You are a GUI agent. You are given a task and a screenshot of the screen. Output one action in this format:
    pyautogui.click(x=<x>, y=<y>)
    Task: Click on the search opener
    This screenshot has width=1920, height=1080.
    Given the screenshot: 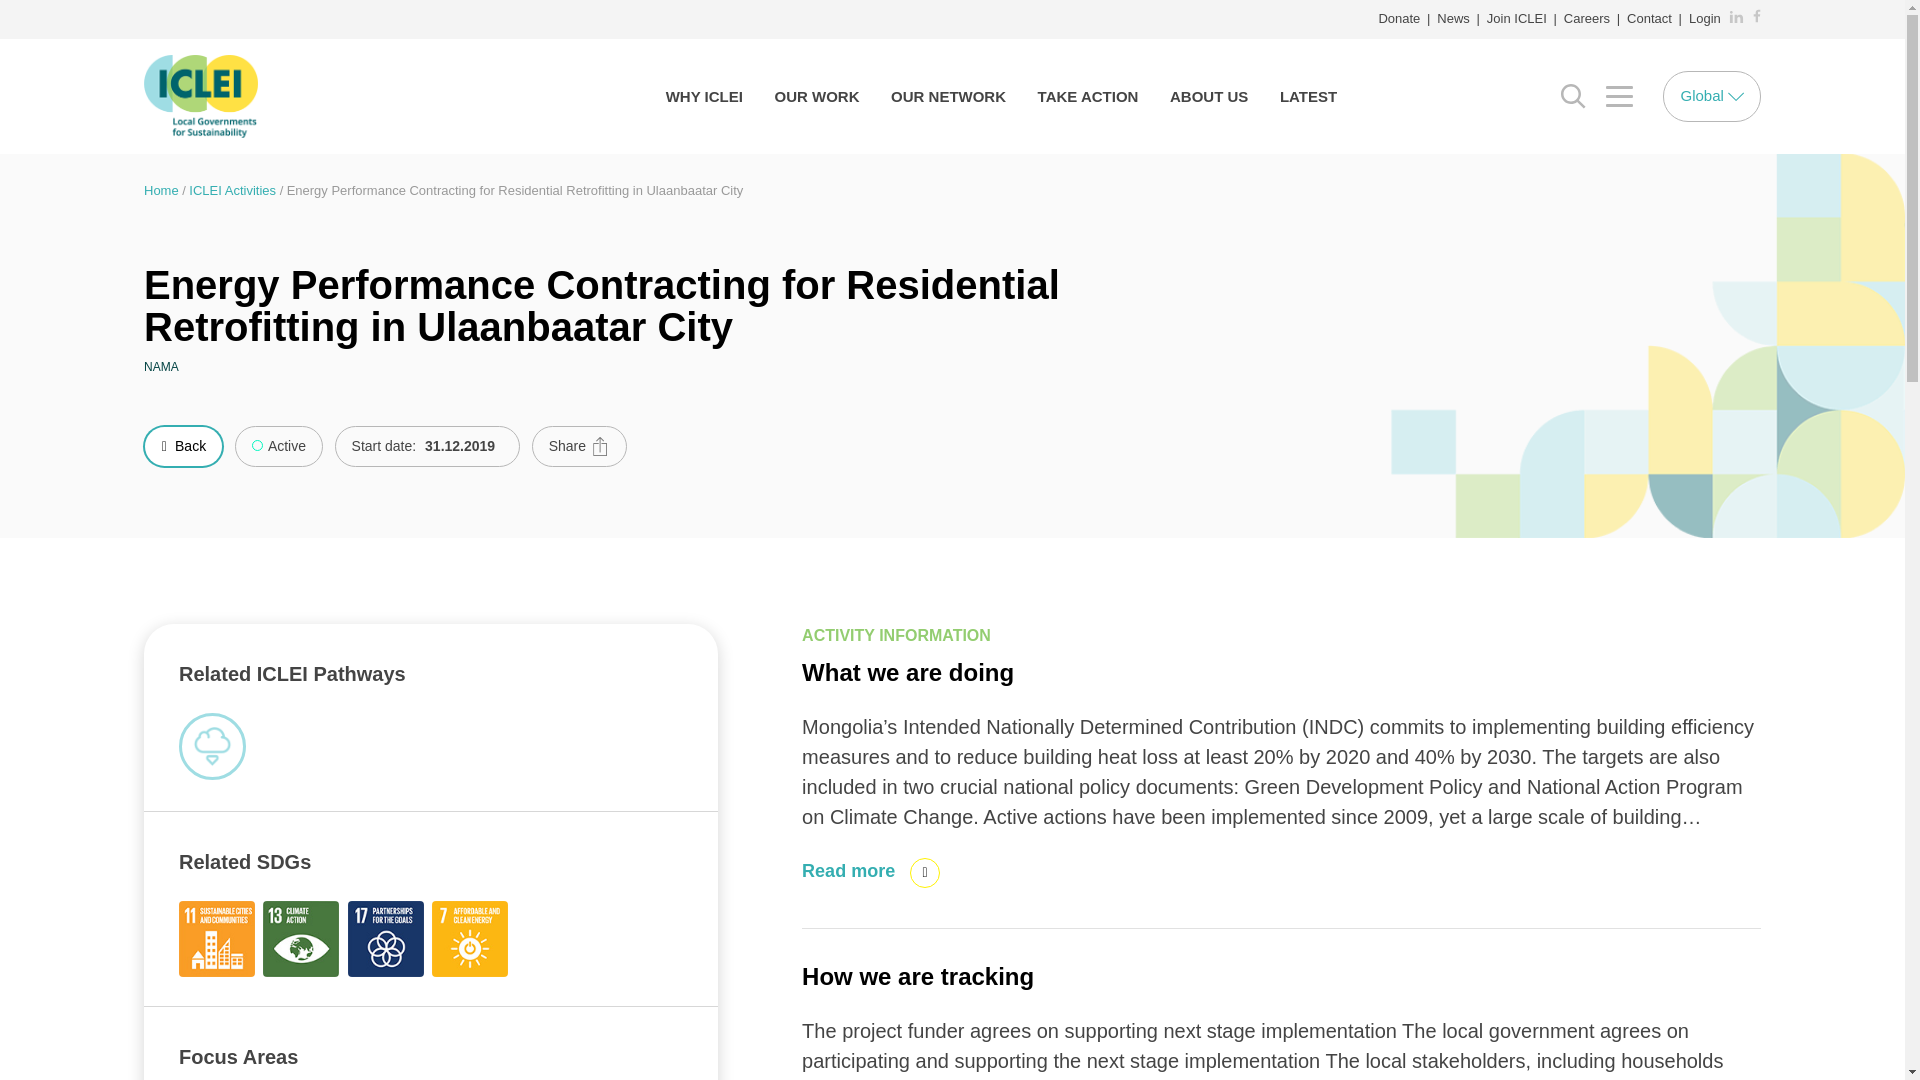 What is the action you would take?
    pyautogui.click(x=1573, y=95)
    